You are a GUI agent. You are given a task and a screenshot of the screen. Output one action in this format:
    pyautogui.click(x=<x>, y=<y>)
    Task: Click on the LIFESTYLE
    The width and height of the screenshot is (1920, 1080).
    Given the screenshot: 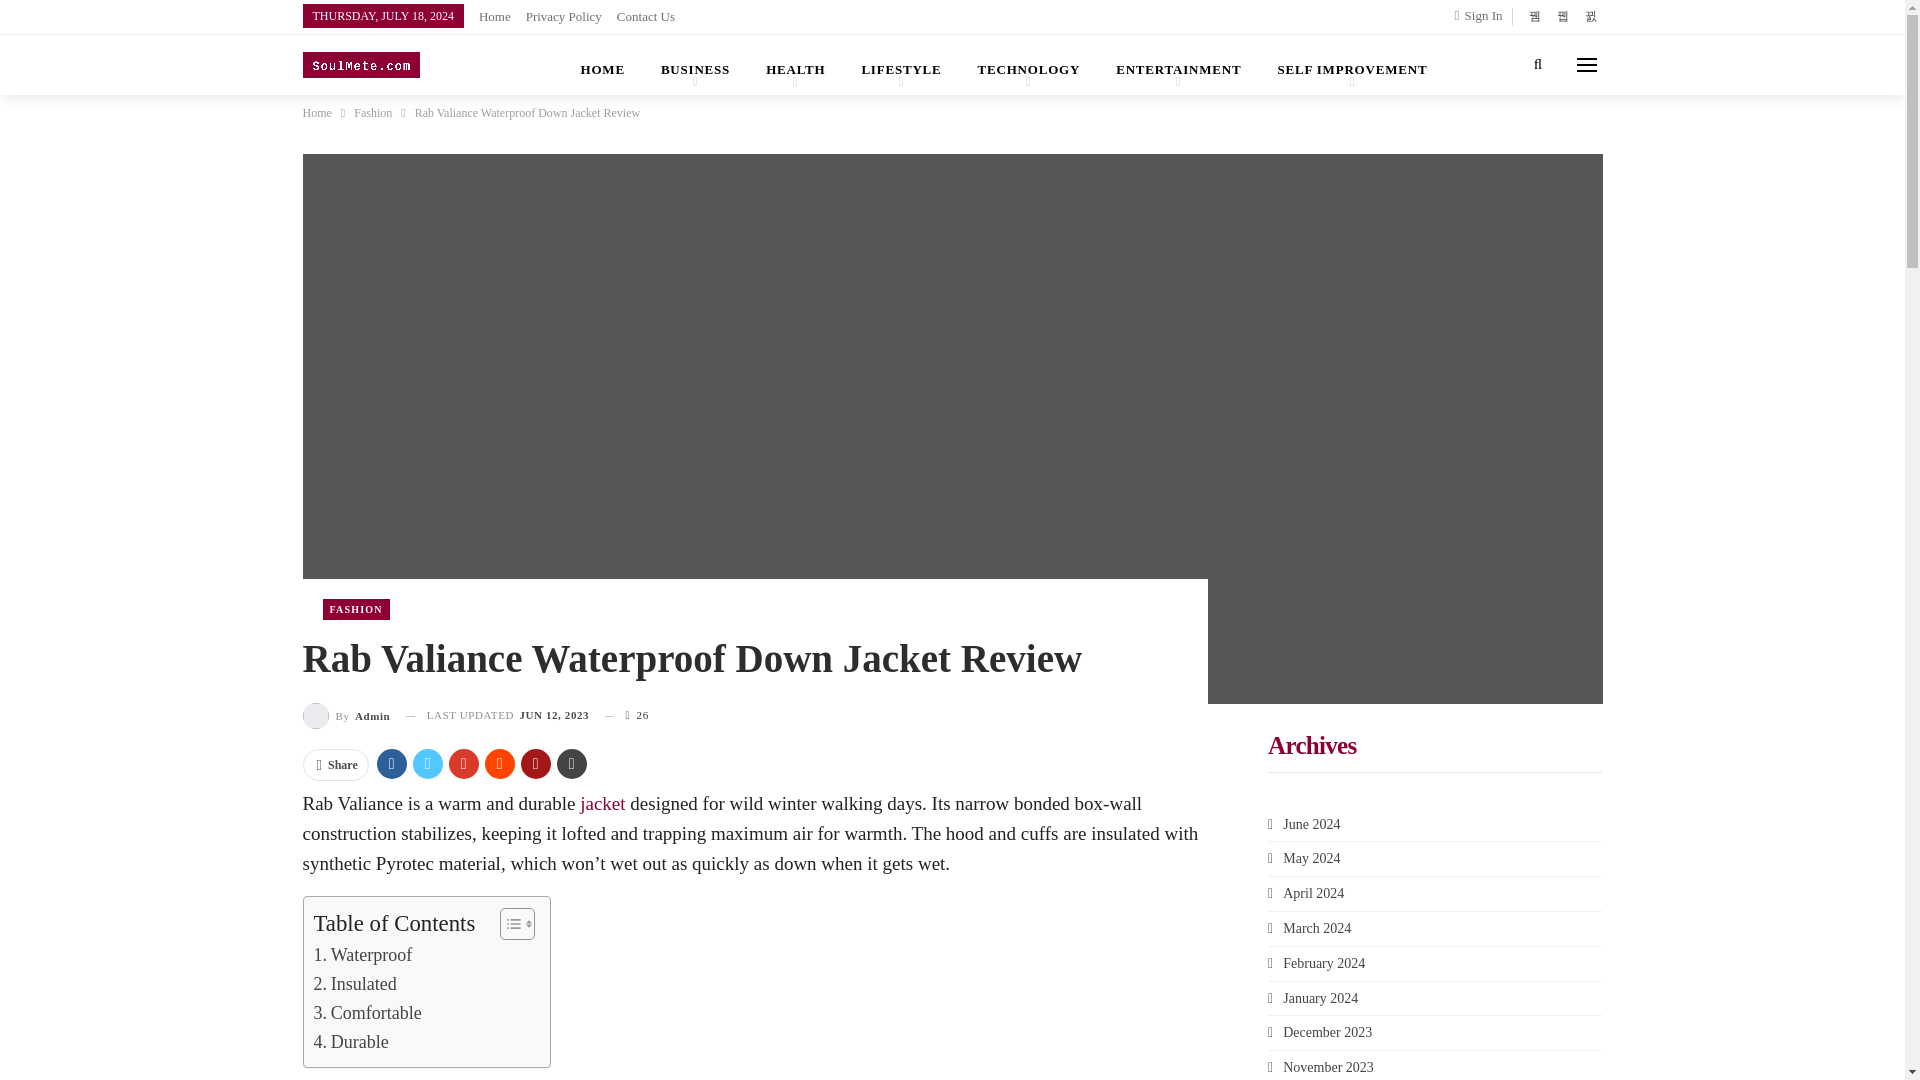 What is the action you would take?
    pyautogui.click(x=900, y=64)
    